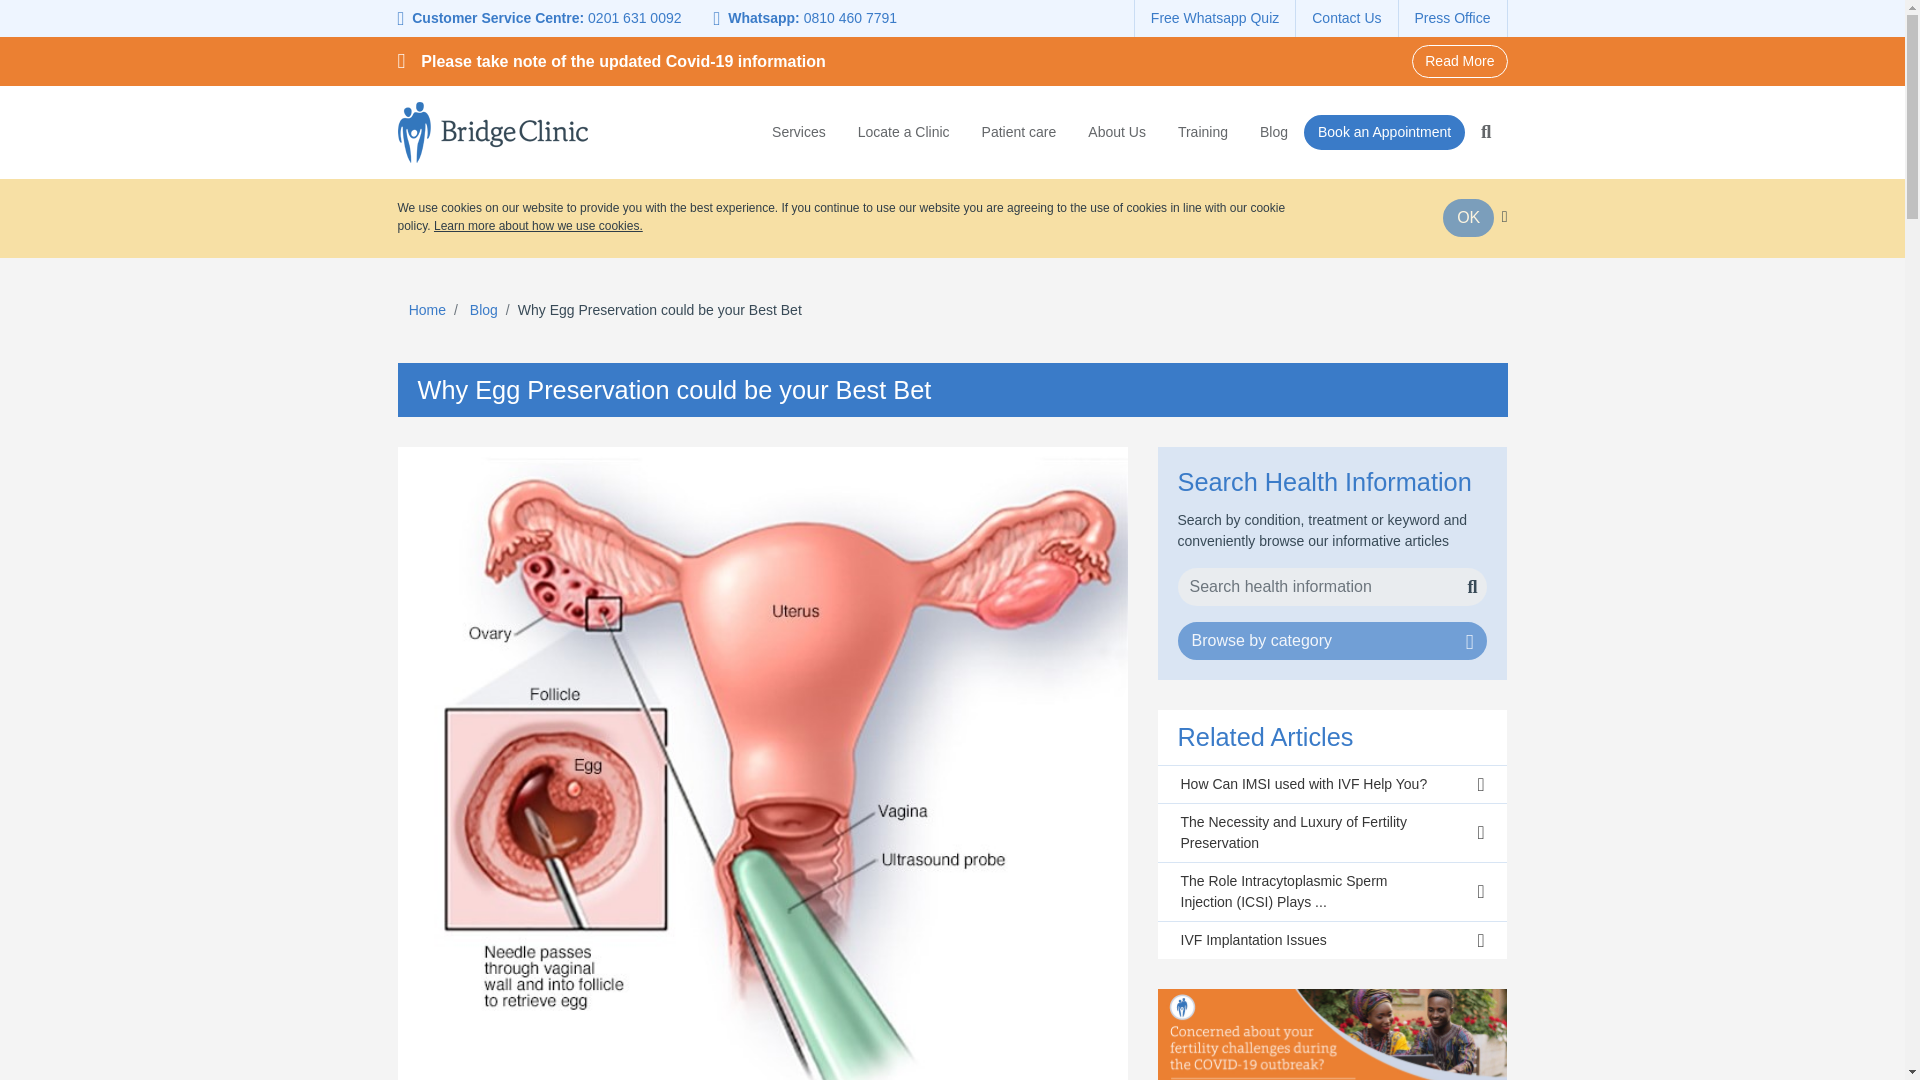 The image size is (1920, 1080). What do you see at coordinates (806, 18) in the screenshot?
I see `Whatsapp: 0810 460 7791` at bounding box center [806, 18].